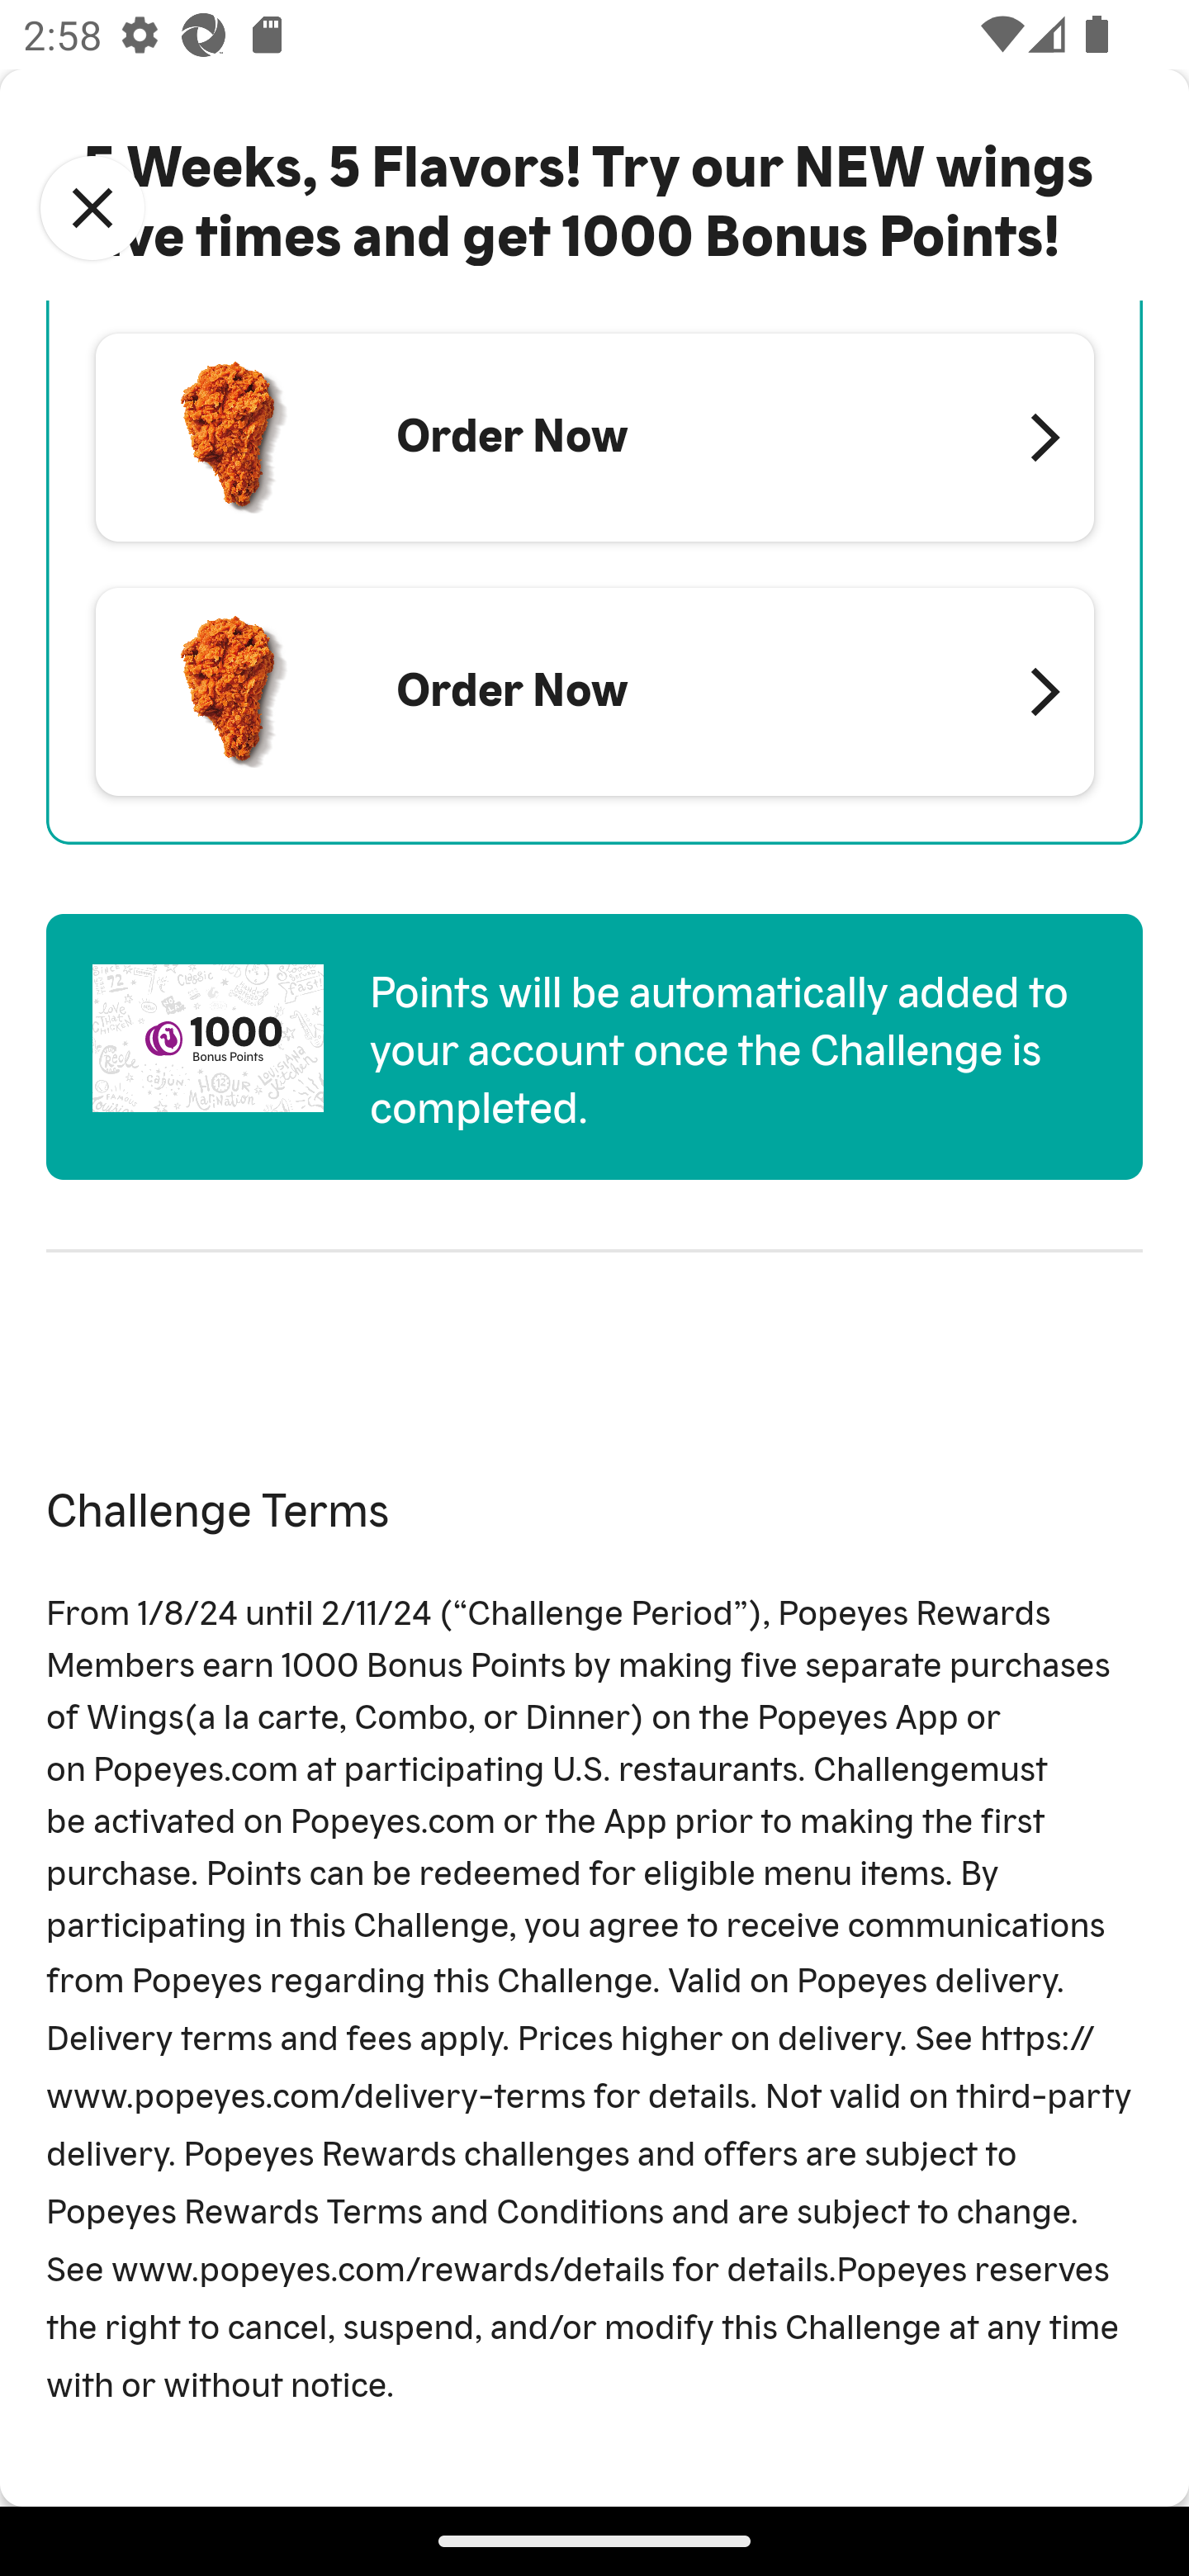 This screenshot has width=1189, height=2576. What do you see at coordinates (92, 208) in the screenshot?
I see `Close ` at bounding box center [92, 208].